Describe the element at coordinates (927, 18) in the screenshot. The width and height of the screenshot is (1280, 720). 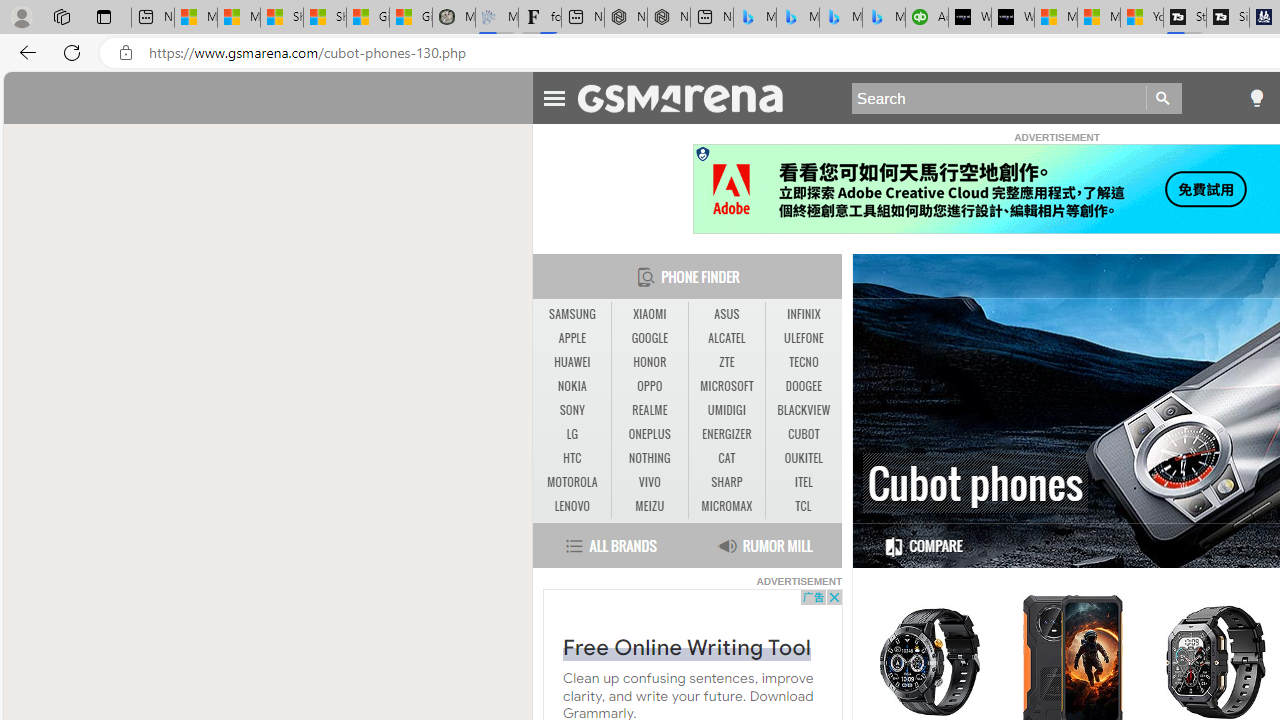
I see `Accounting Software for Accountants, CPAs and Bookkeepers` at that location.